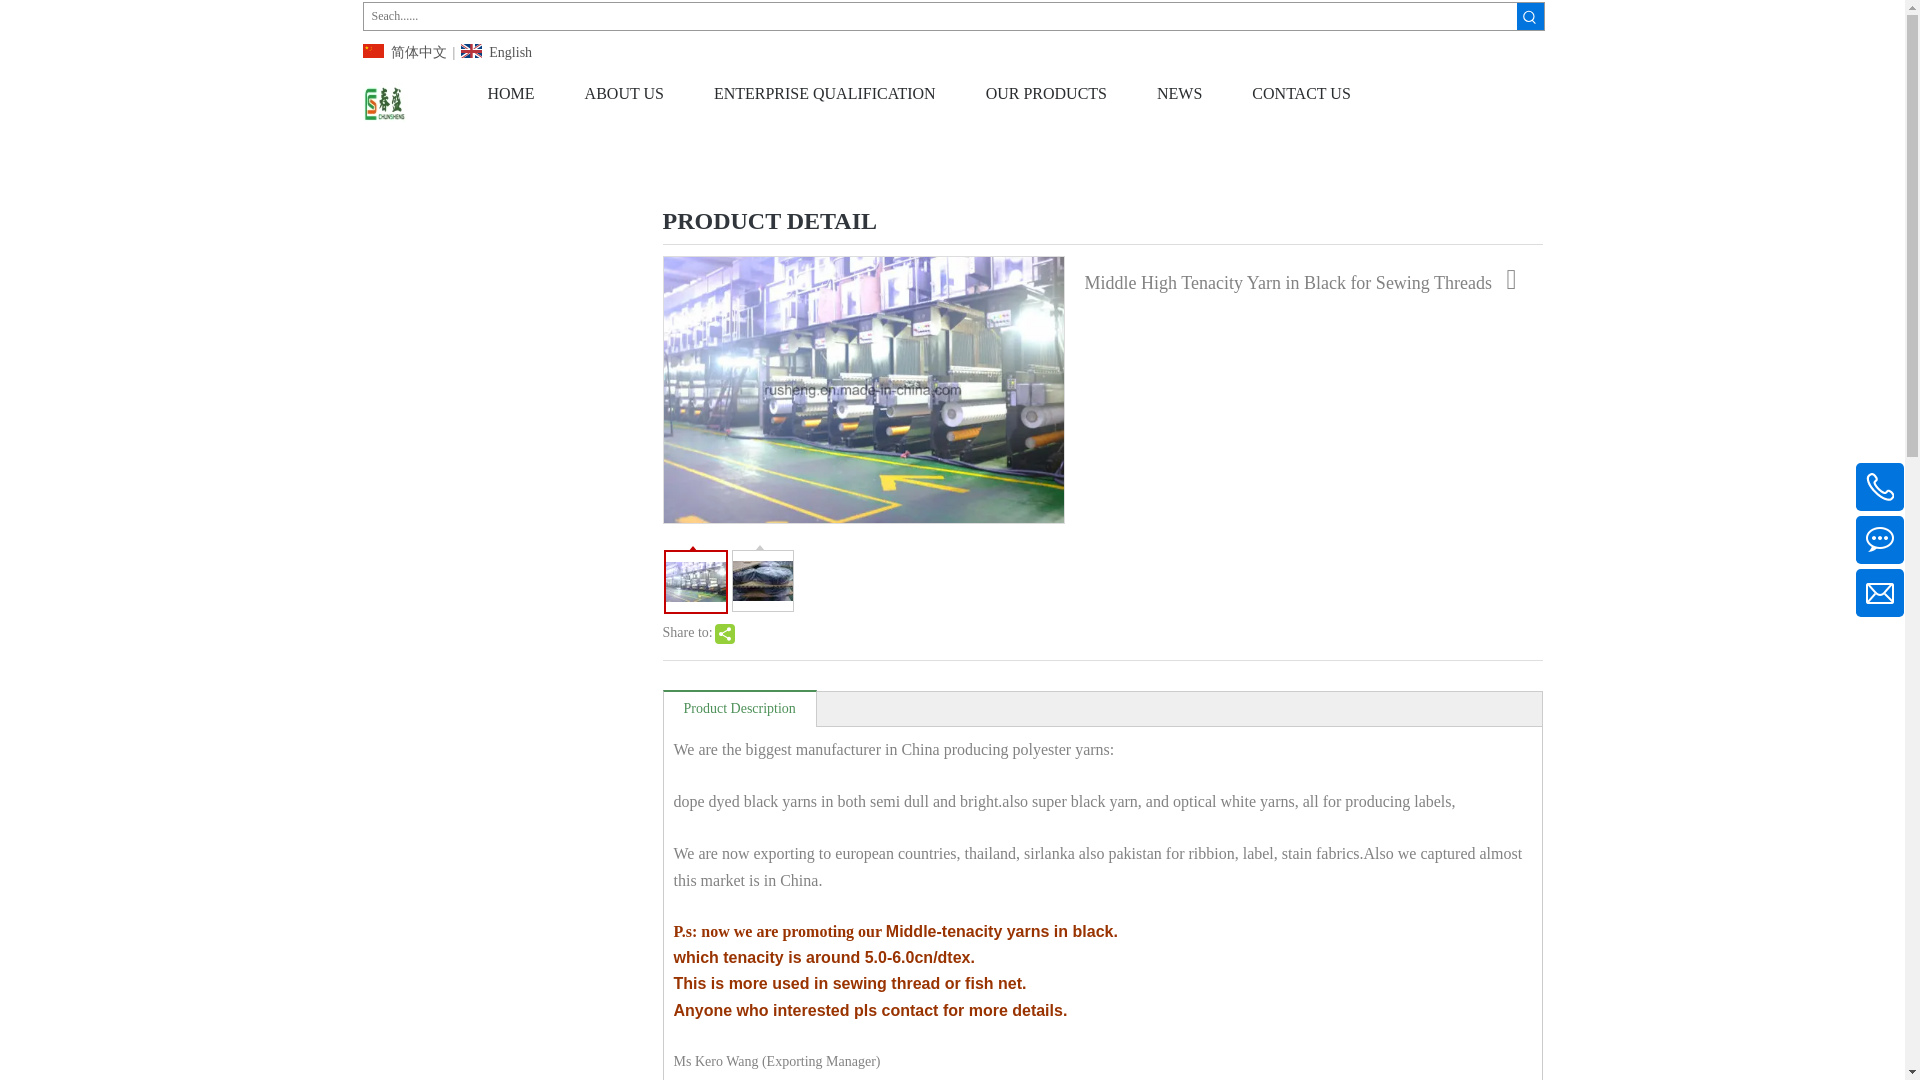 This screenshot has height=1080, width=1920. I want to click on NEWS, so click(1179, 94).